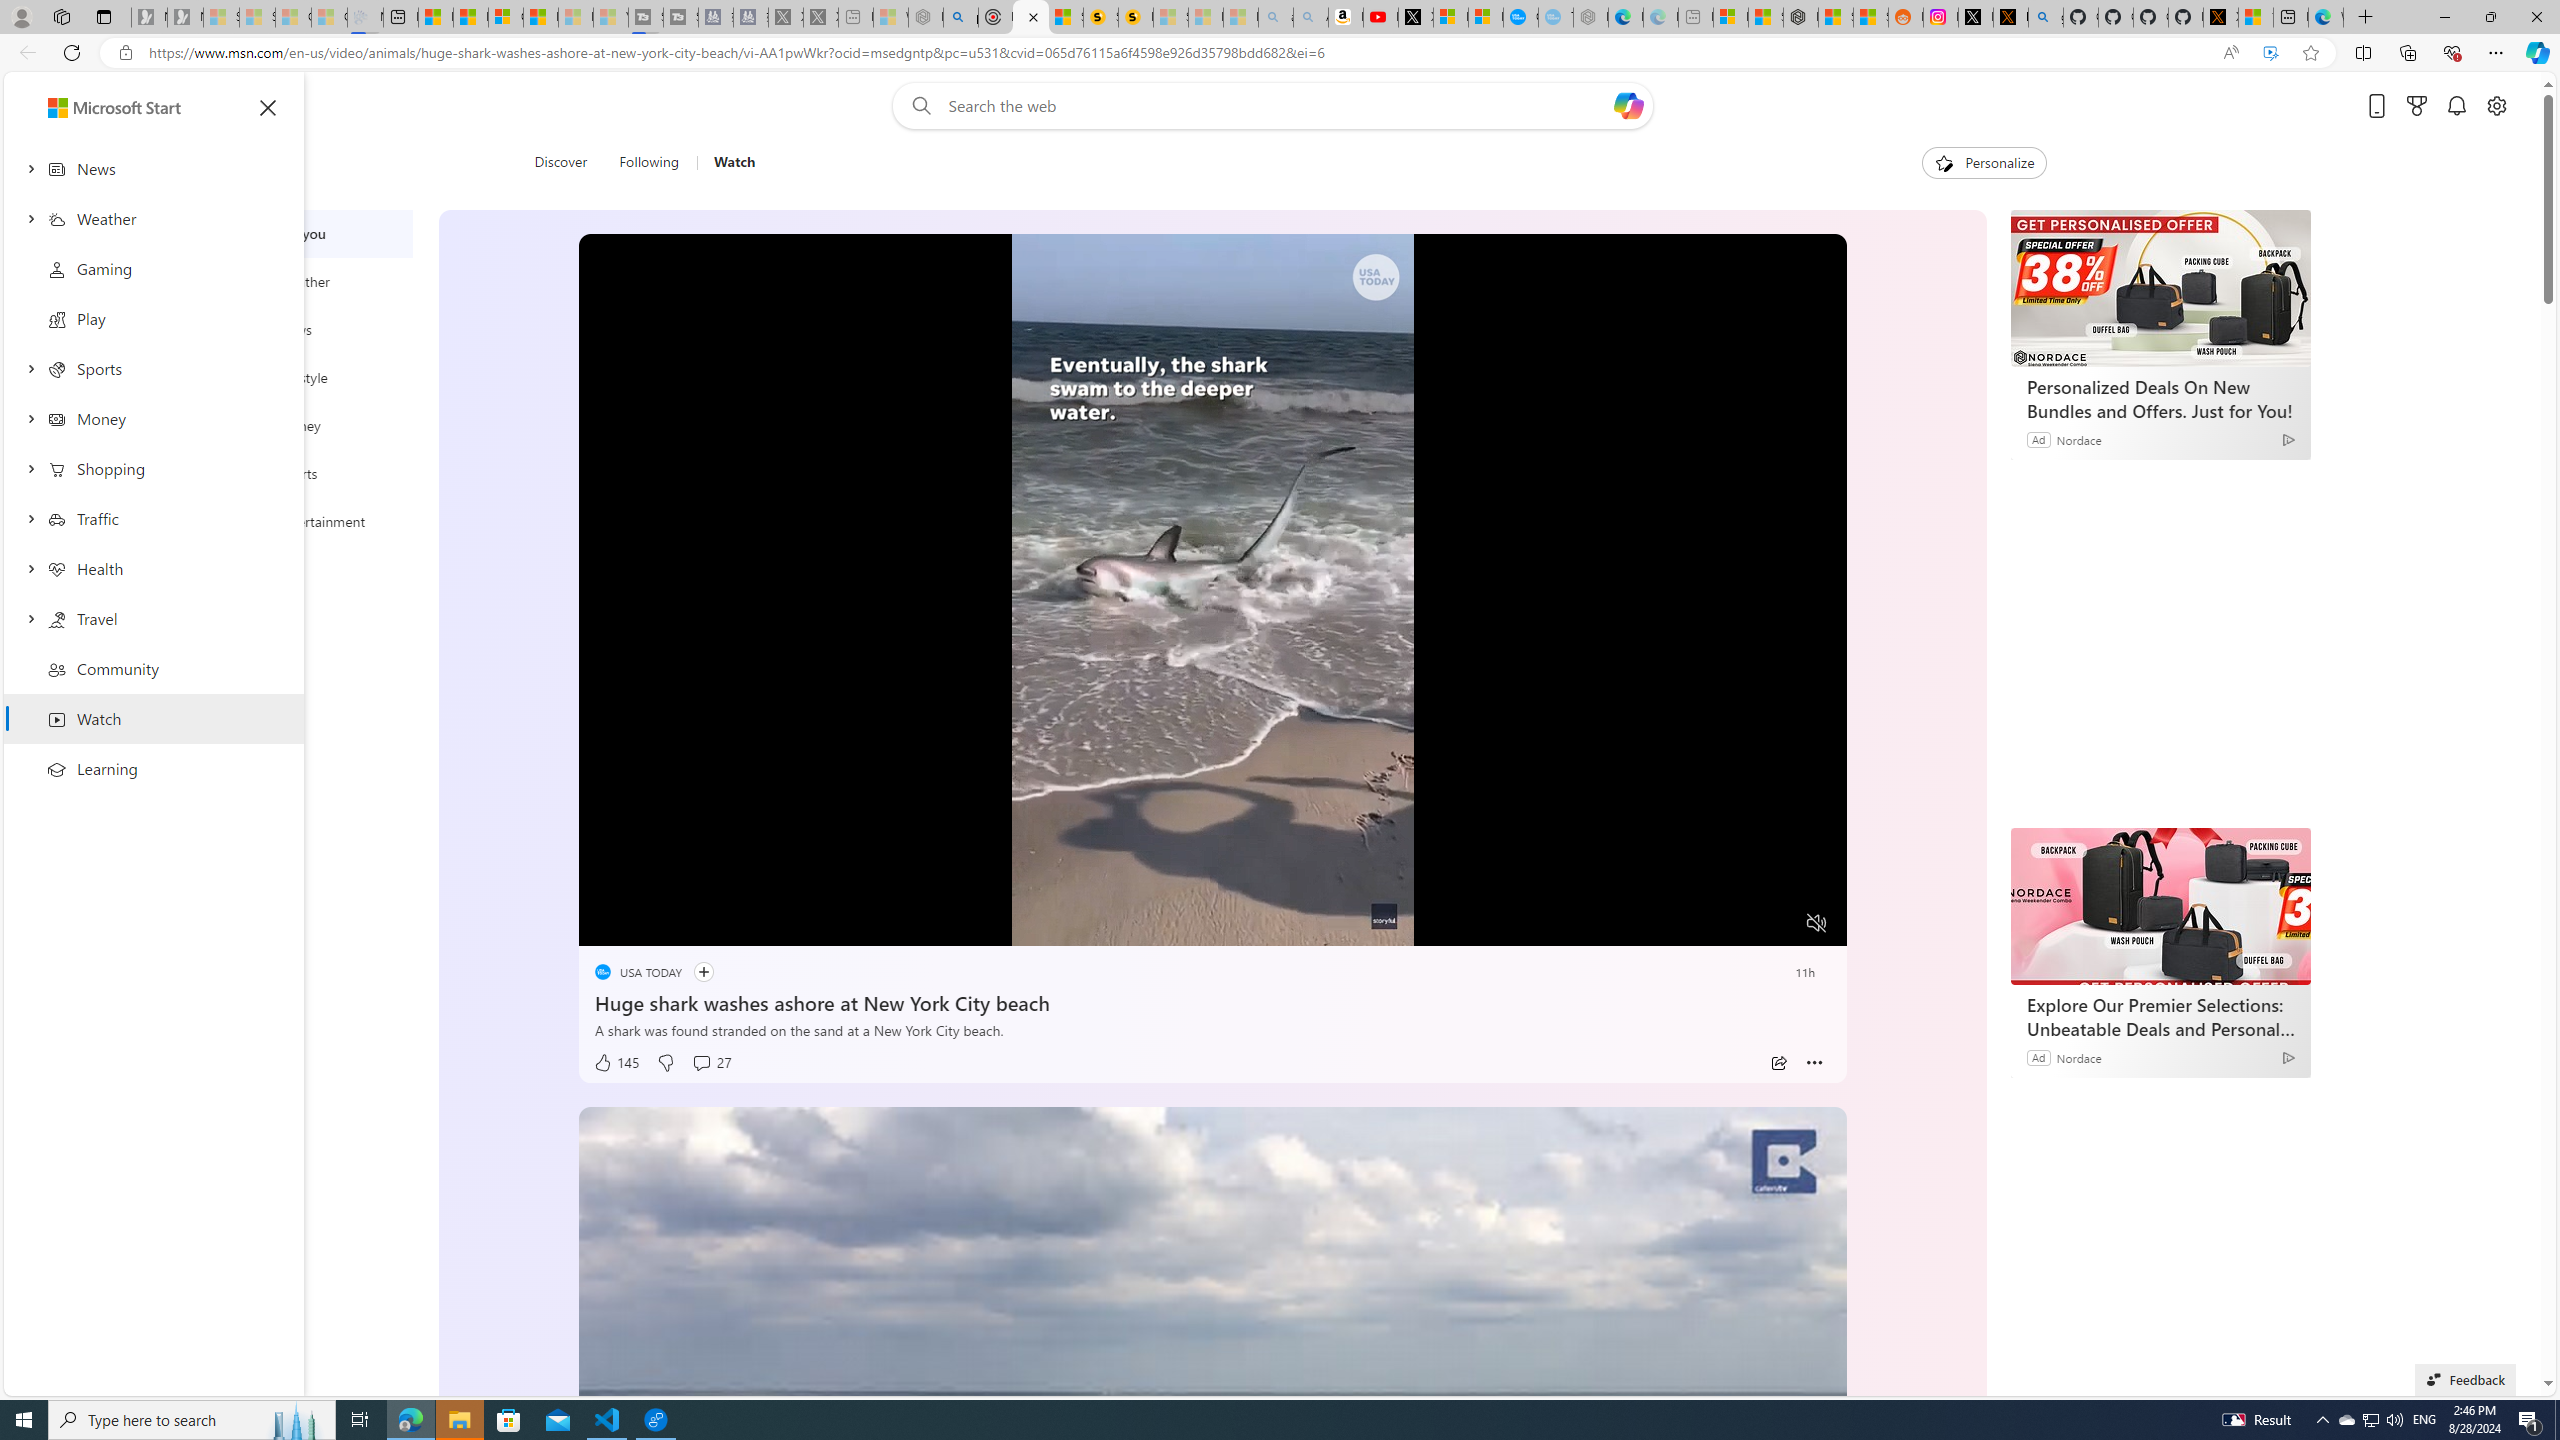 The image size is (2560, 1440). What do you see at coordinates (1814, 1063) in the screenshot?
I see `More` at bounding box center [1814, 1063].